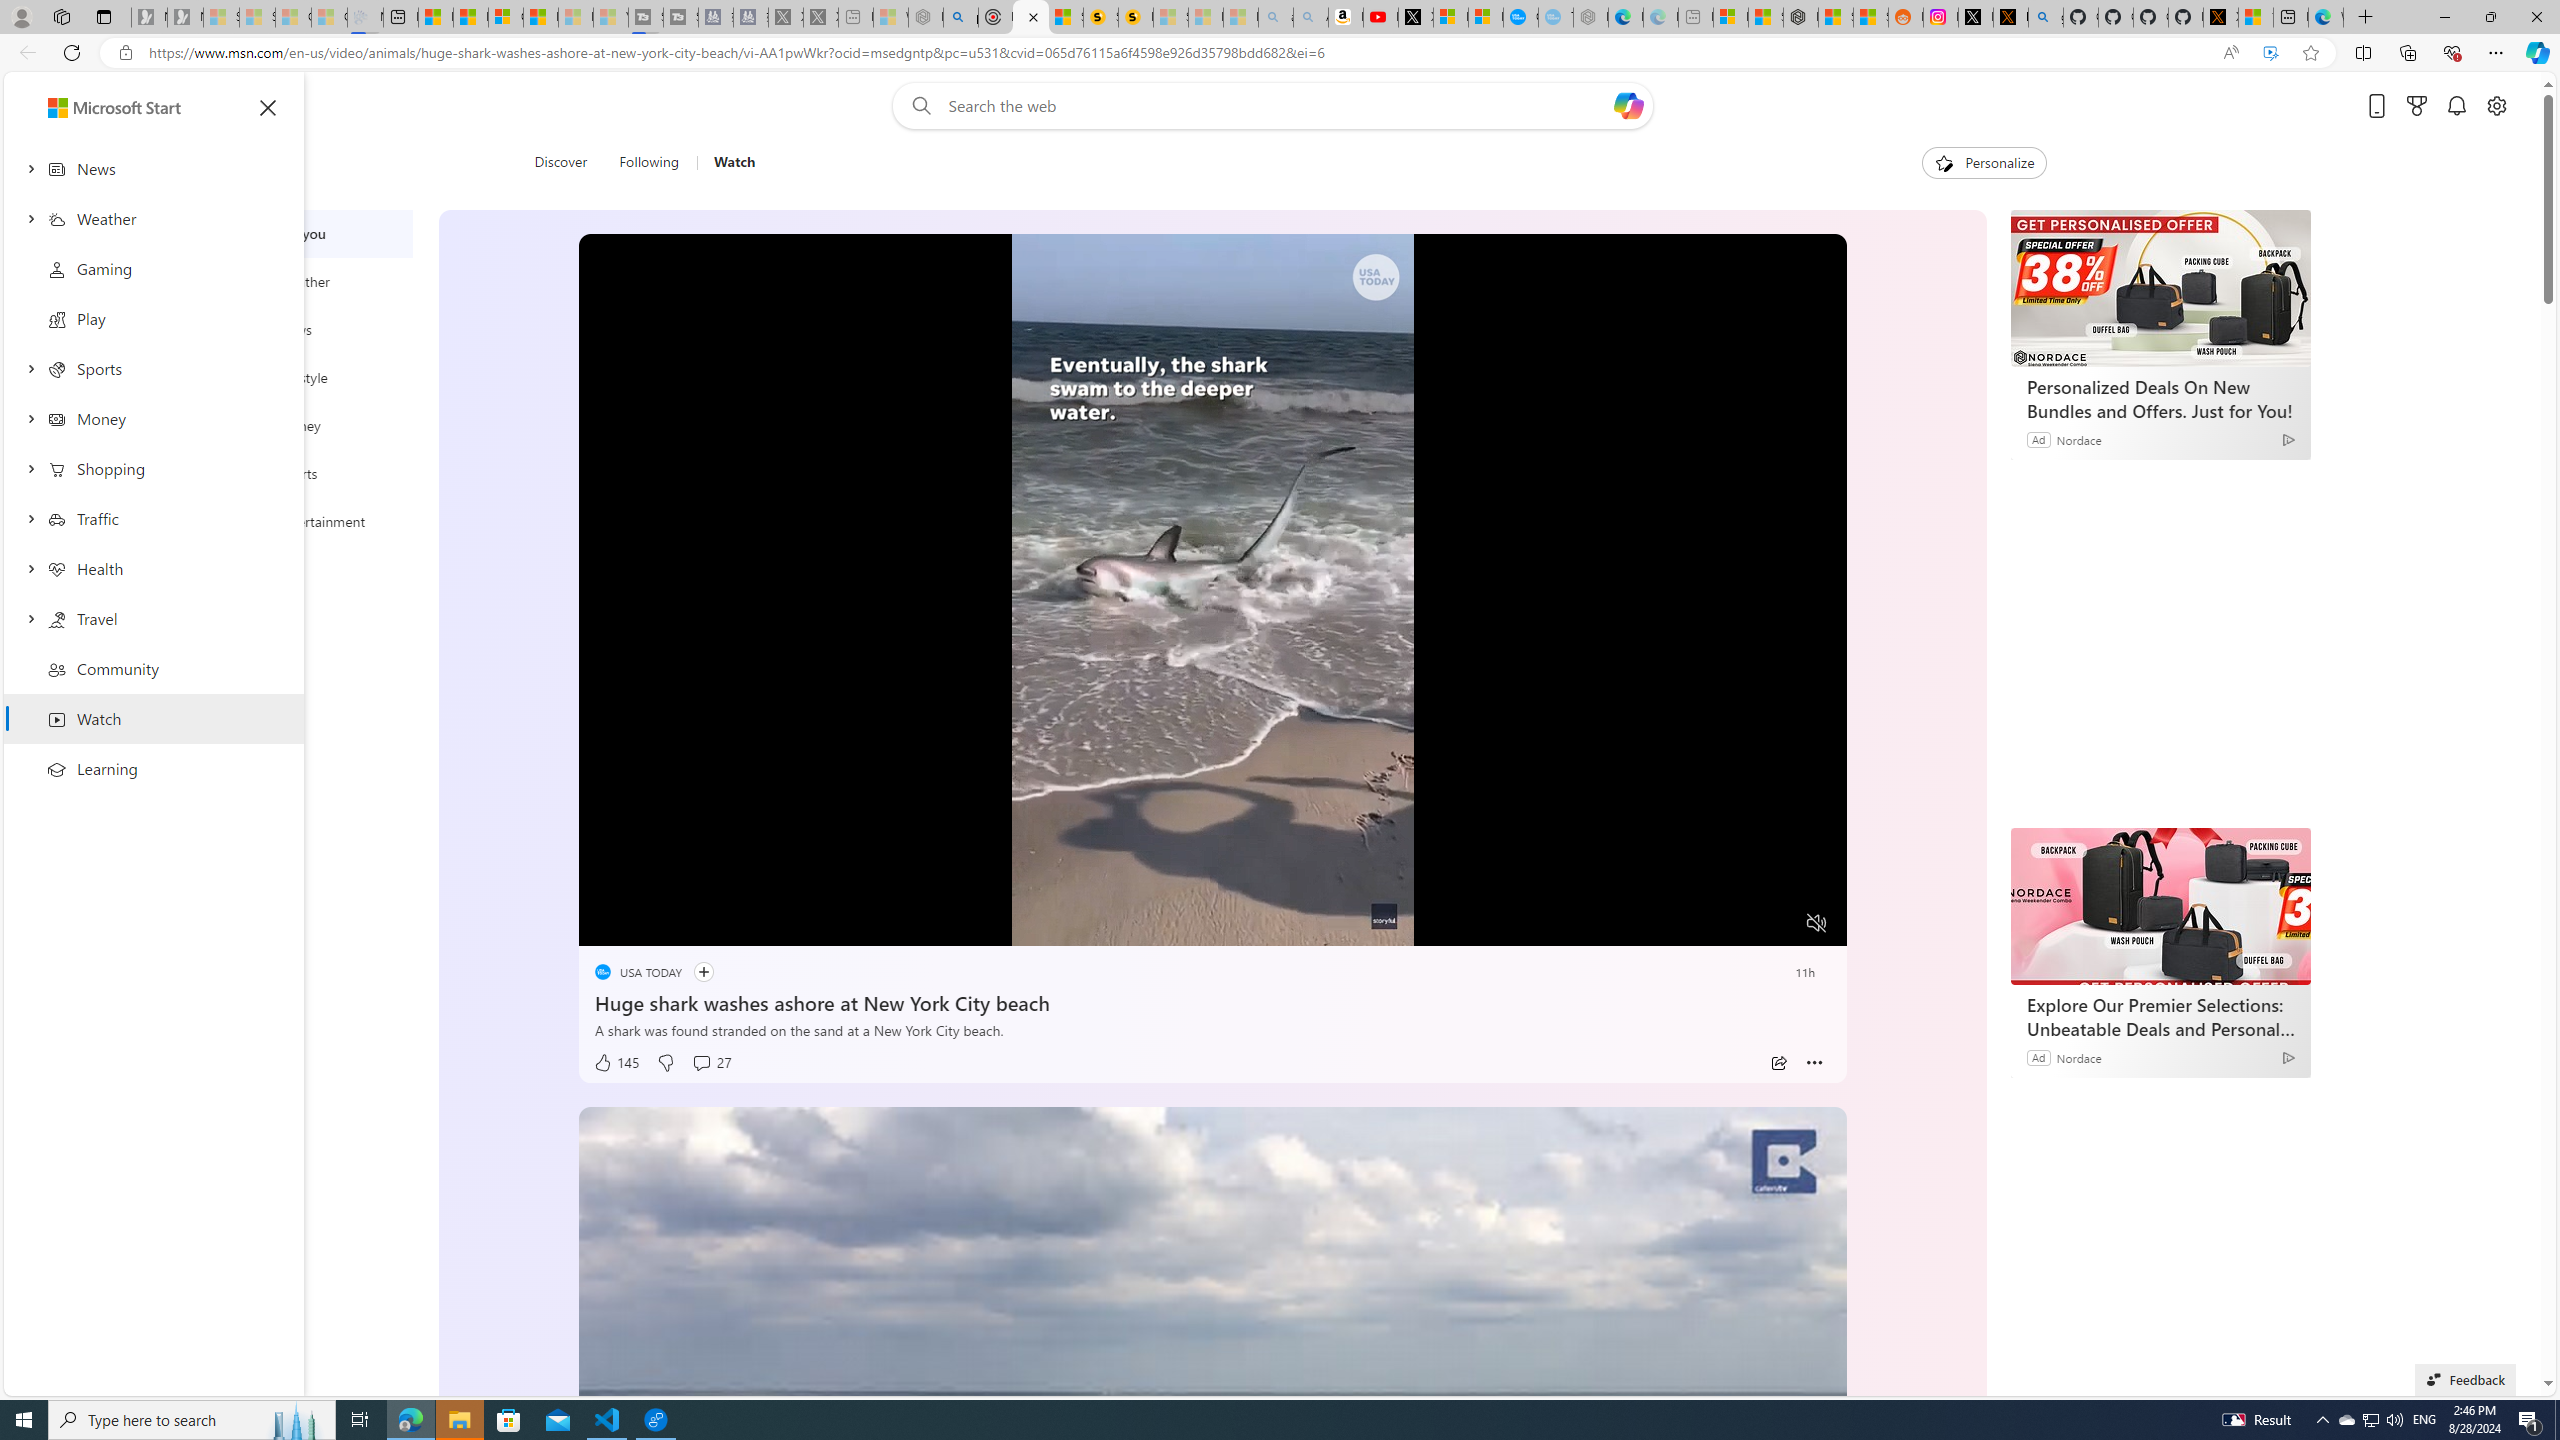 The image size is (2560, 1440). What do you see at coordinates (1814, 1063) in the screenshot?
I see `More` at bounding box center [1814, 1063].